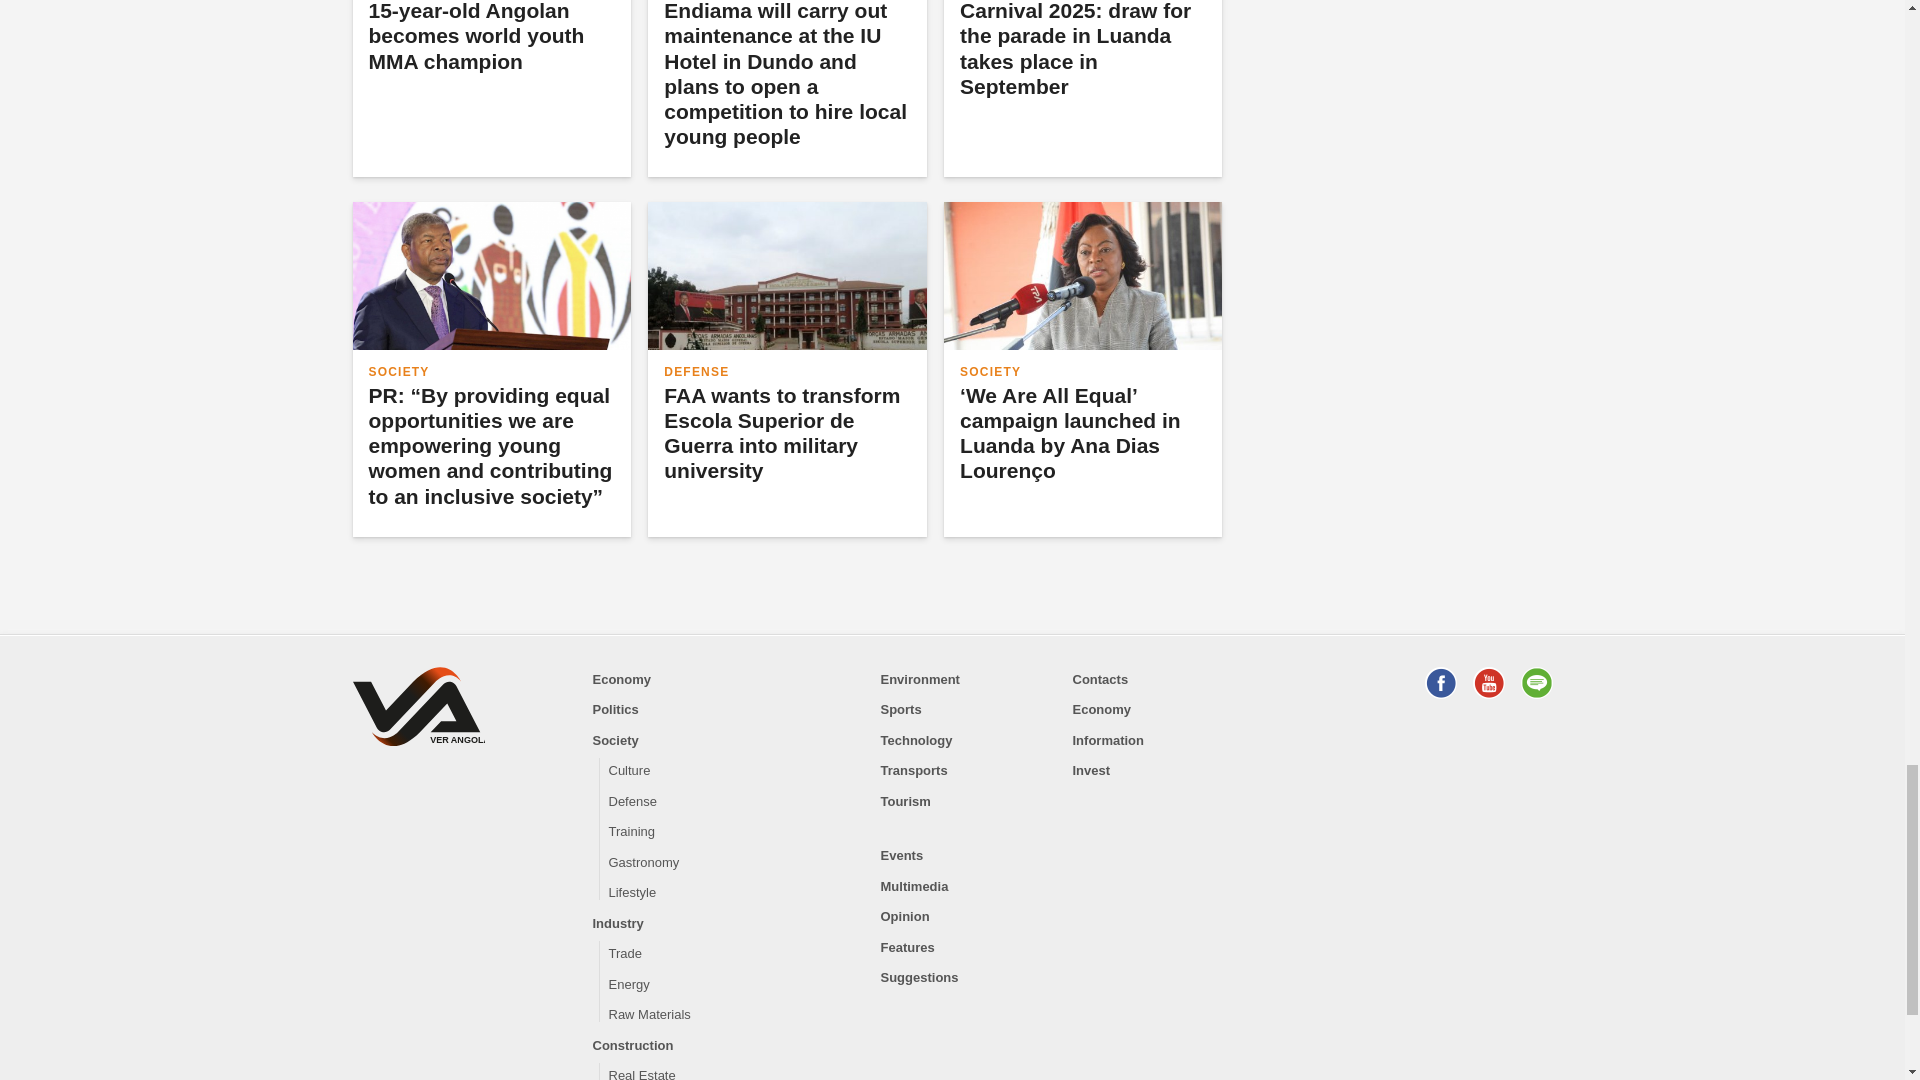  What do you see at coordinates (1440, 682) in the screenshot?
I see `Ver Angola - Facebook` at bounding box center [1440, 682].